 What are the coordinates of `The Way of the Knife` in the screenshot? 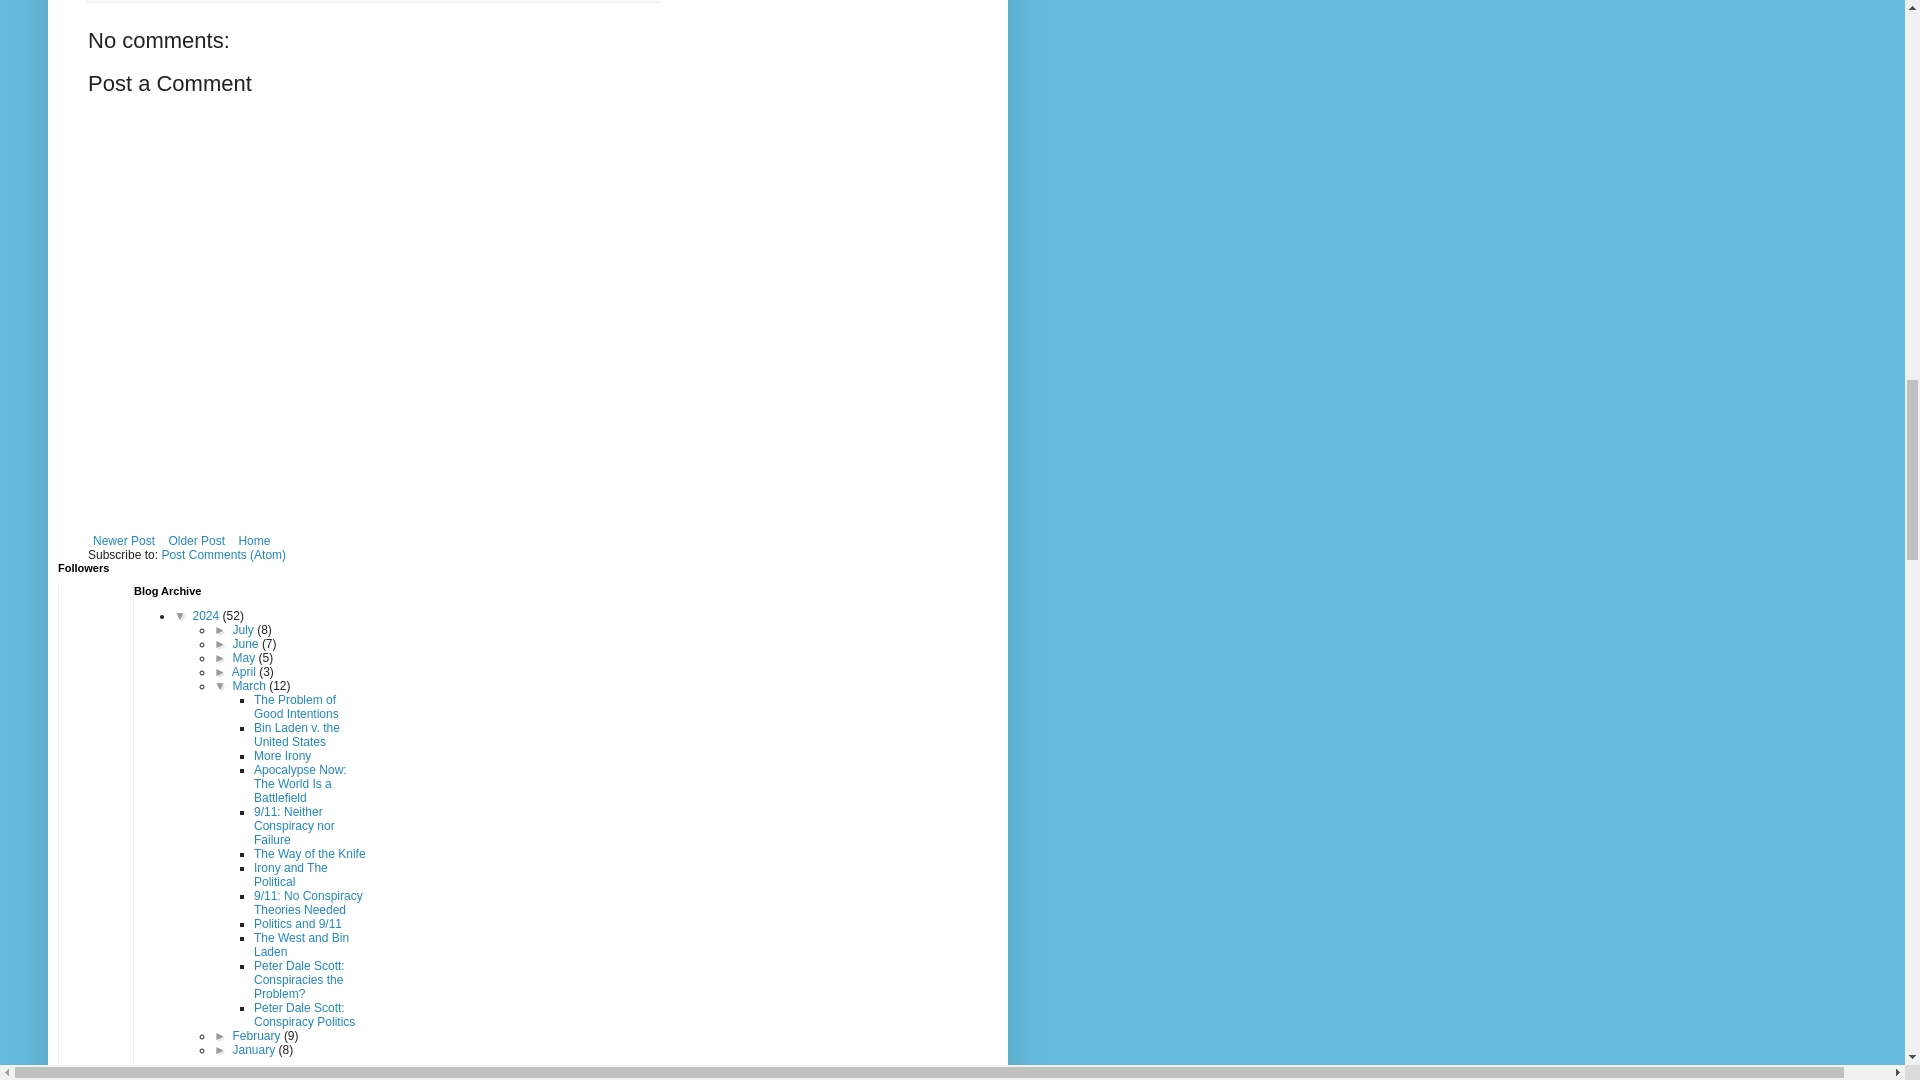 It's located at (310, 853).